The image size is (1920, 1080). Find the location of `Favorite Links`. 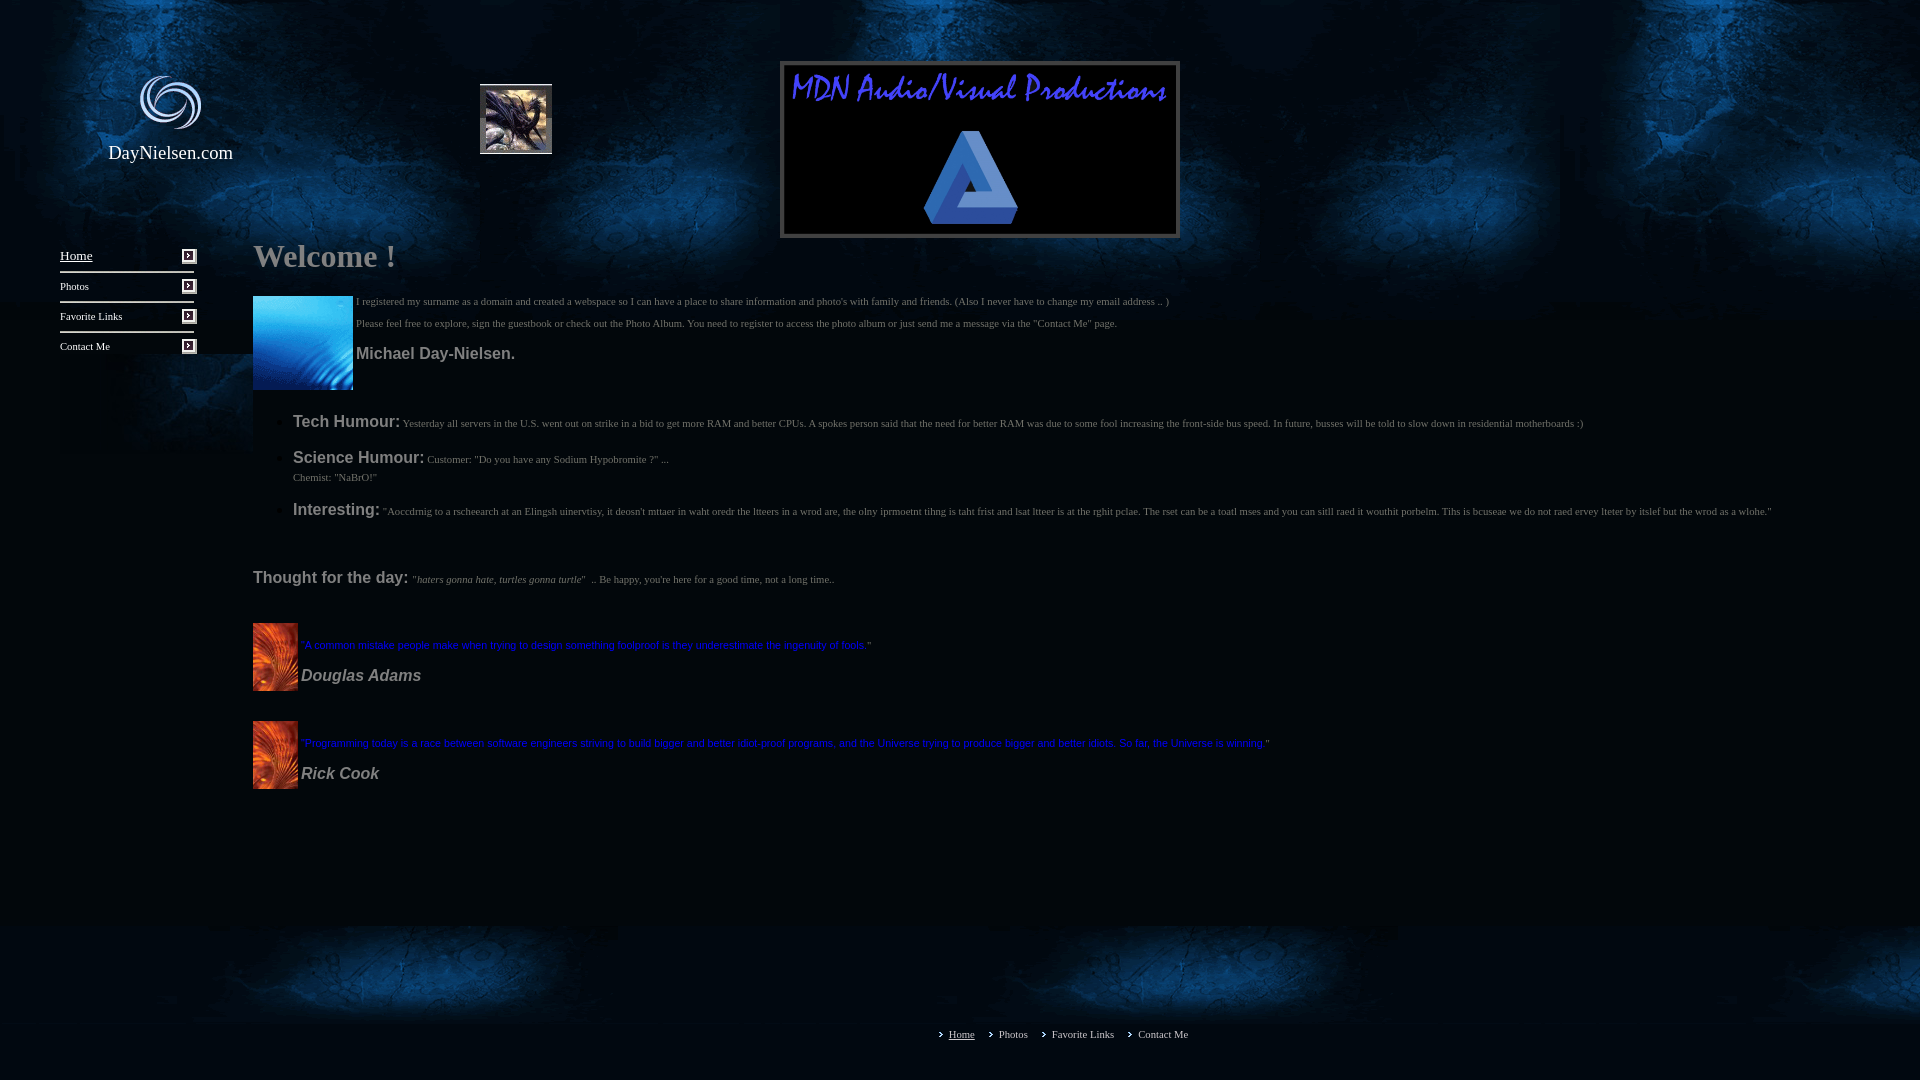

Favorite Links is located at coordinates (90, 316).